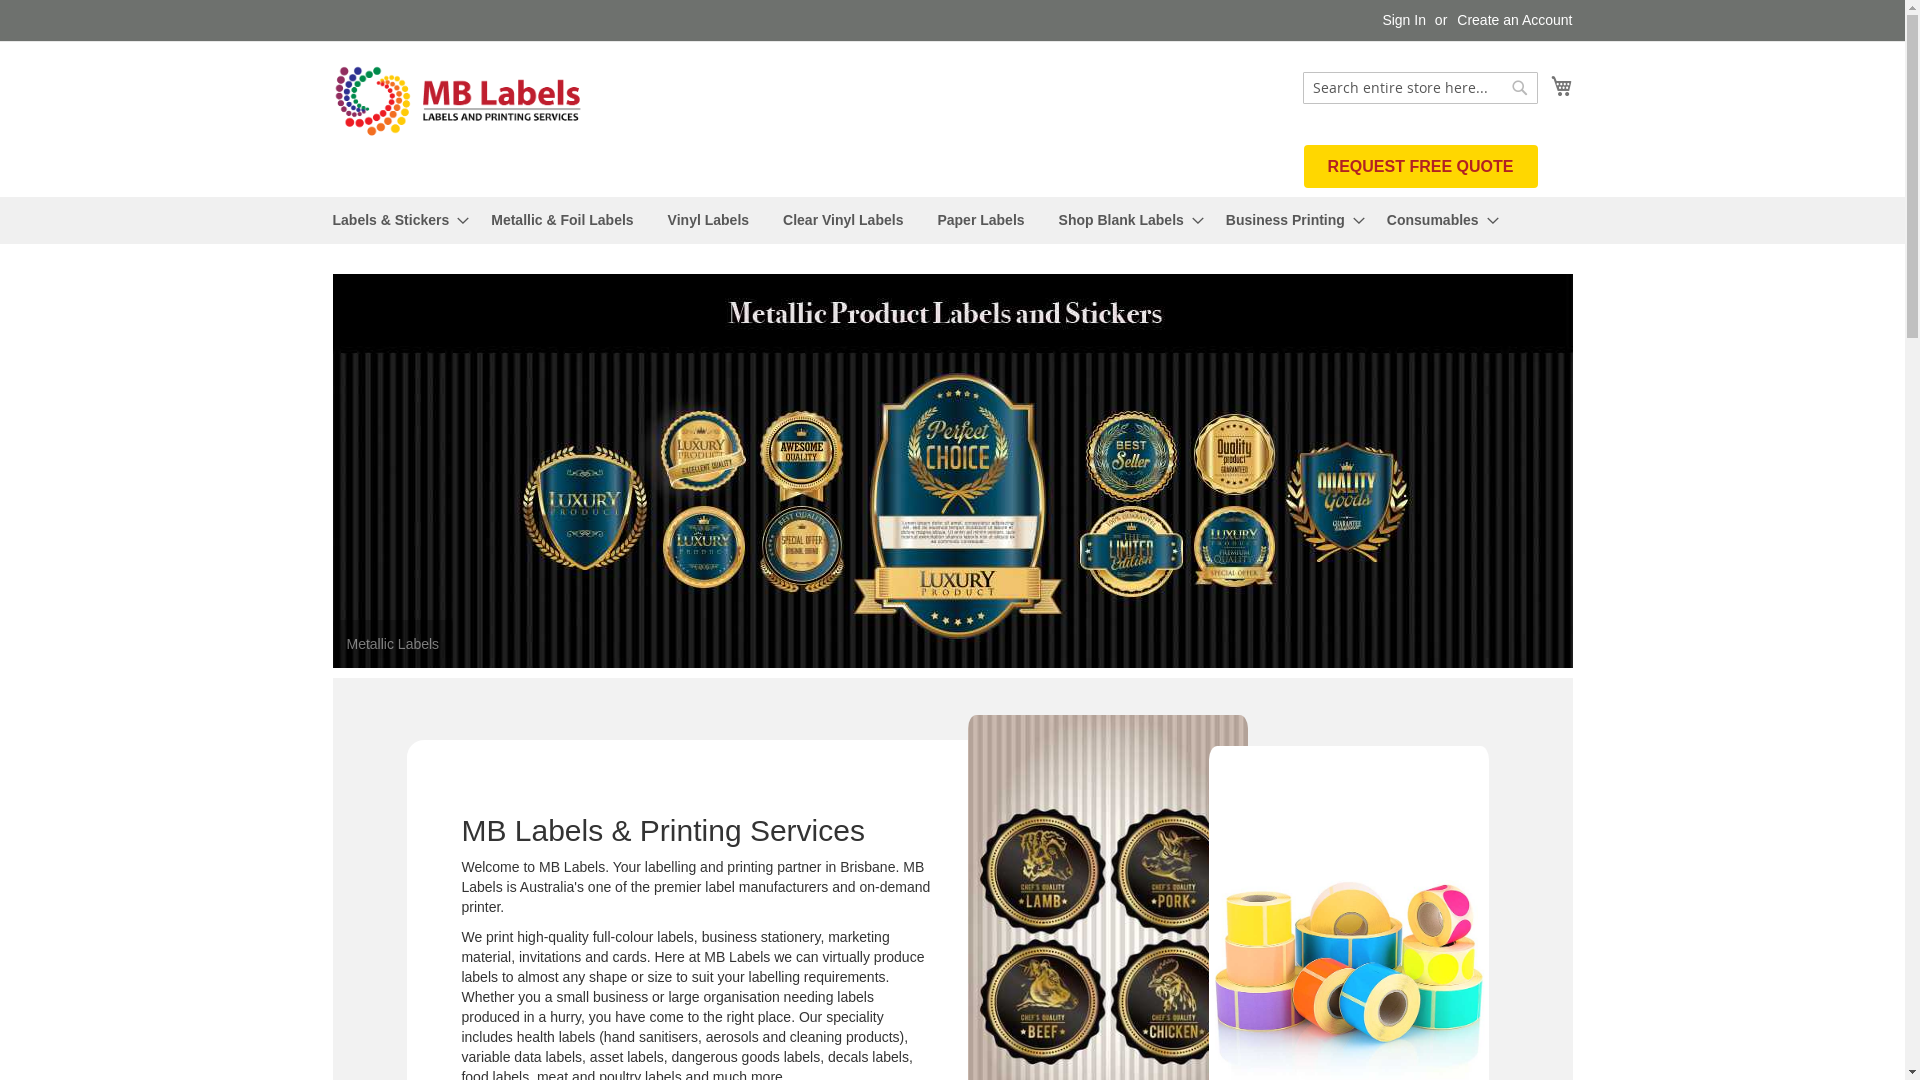 This screenshot has width=1920, height=1080. Describe the element at coordinates (562, 220) in the screenshot. I see `Metallic & Foil Labels` at that location.